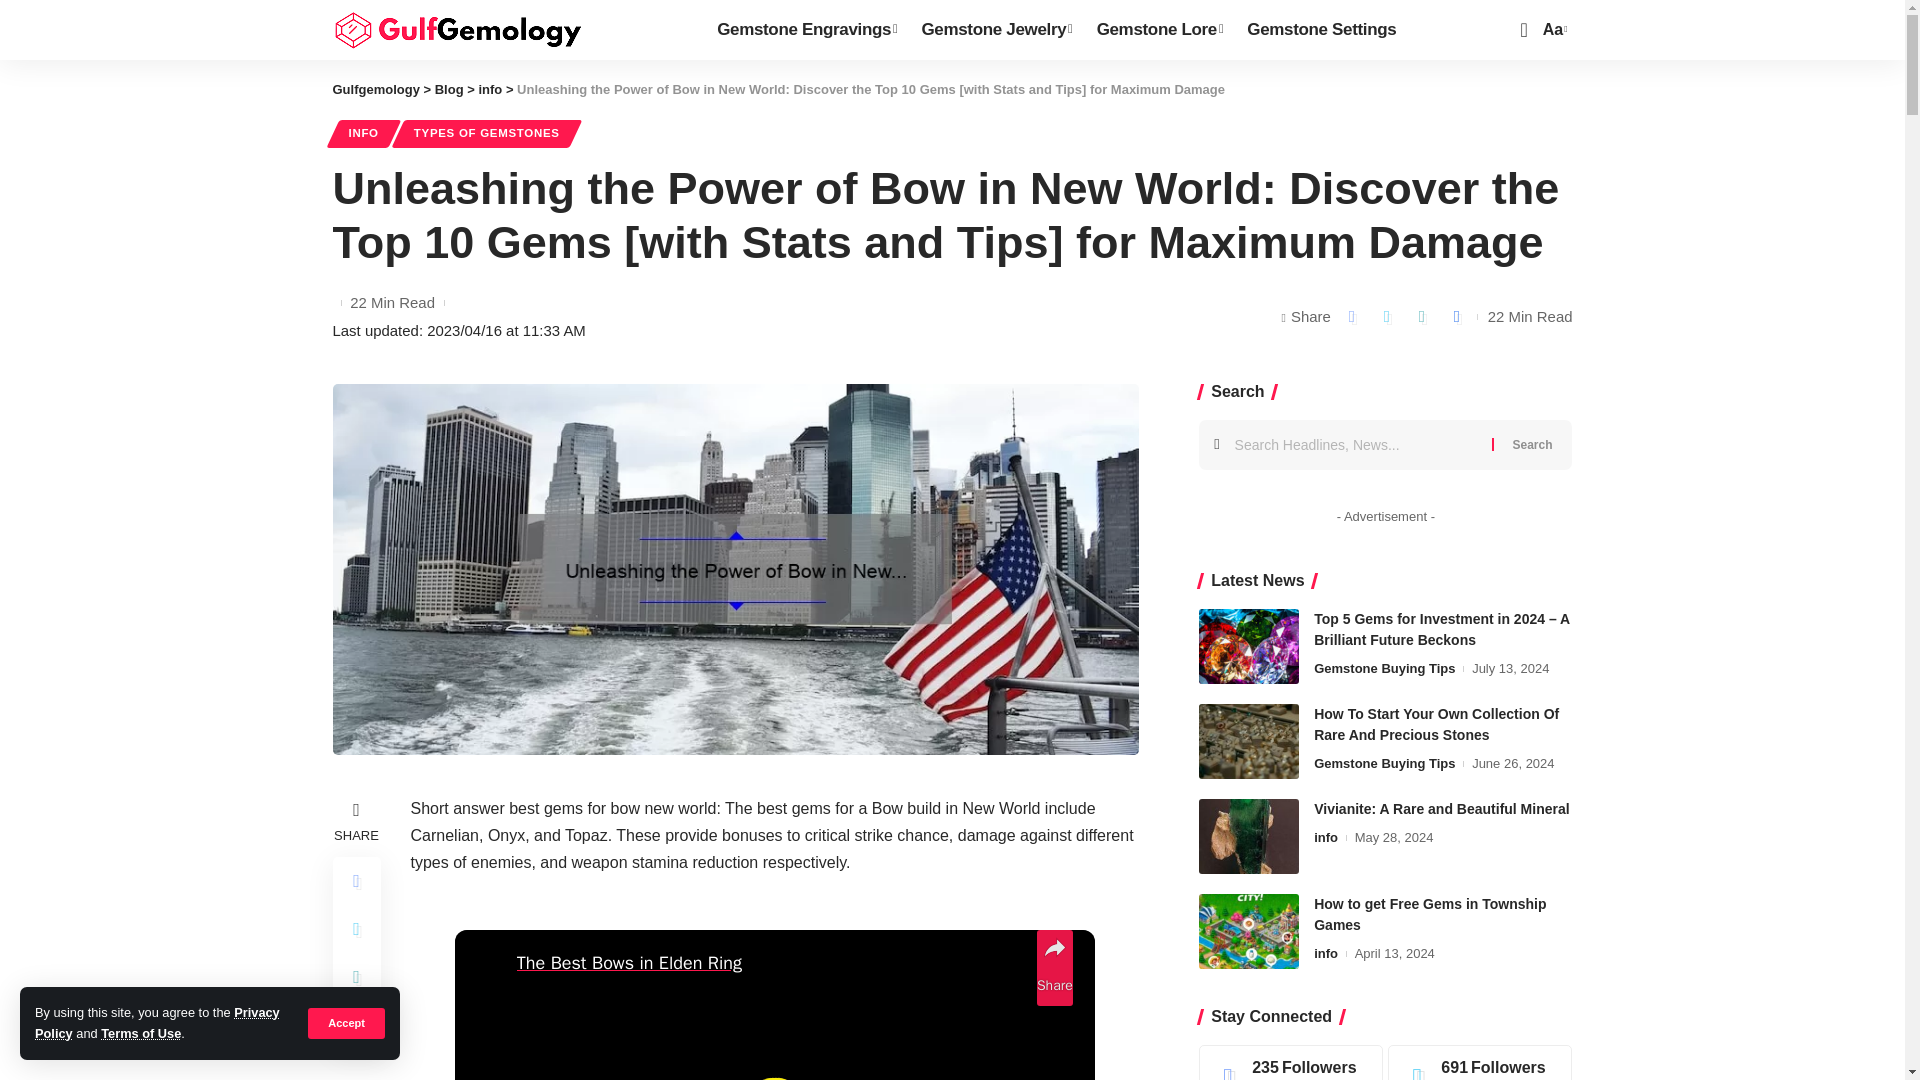  Describe the element at coordinates (490, 90) in the screenshot. I see `Go to the info Category archives.` at that location.